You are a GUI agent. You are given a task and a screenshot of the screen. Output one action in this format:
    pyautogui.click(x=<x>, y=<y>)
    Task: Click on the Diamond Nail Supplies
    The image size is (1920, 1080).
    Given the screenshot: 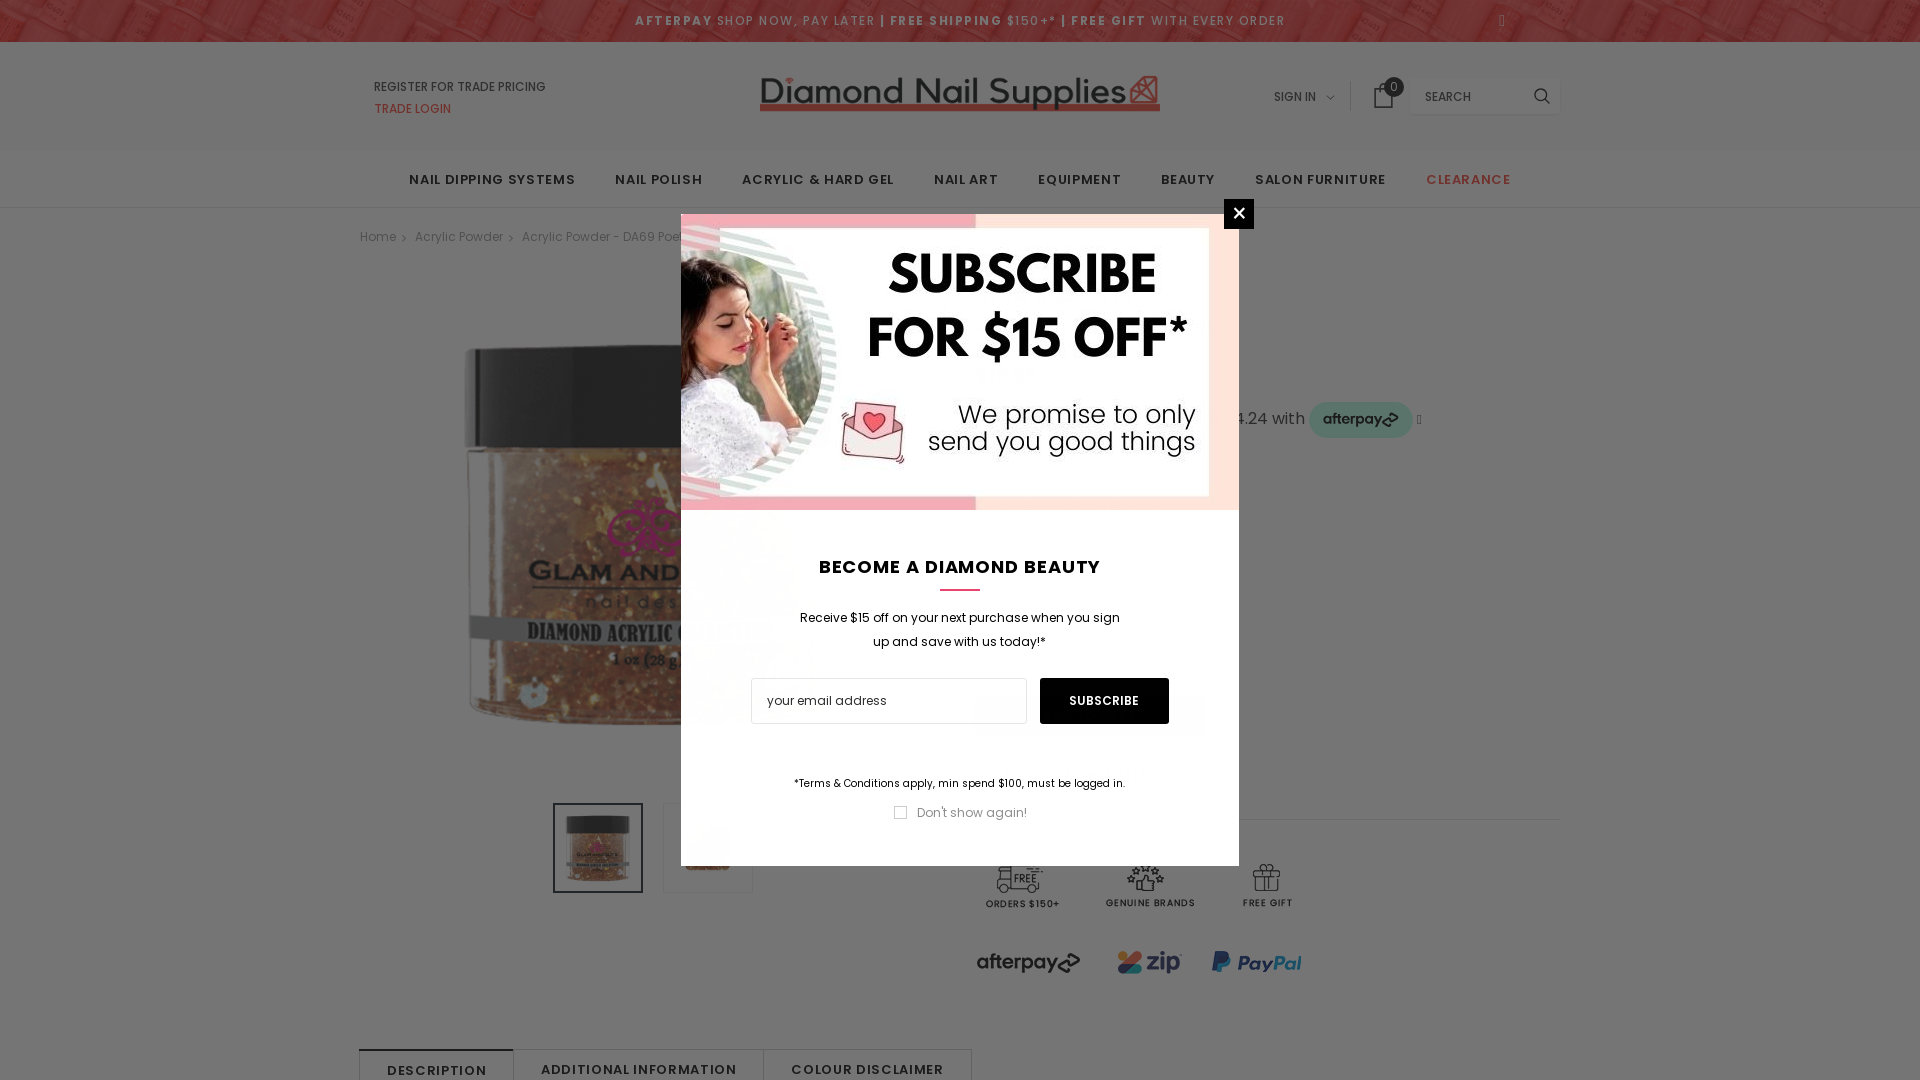 What is the action you would take?
    pyautogui.click(x=960, y=94)
    